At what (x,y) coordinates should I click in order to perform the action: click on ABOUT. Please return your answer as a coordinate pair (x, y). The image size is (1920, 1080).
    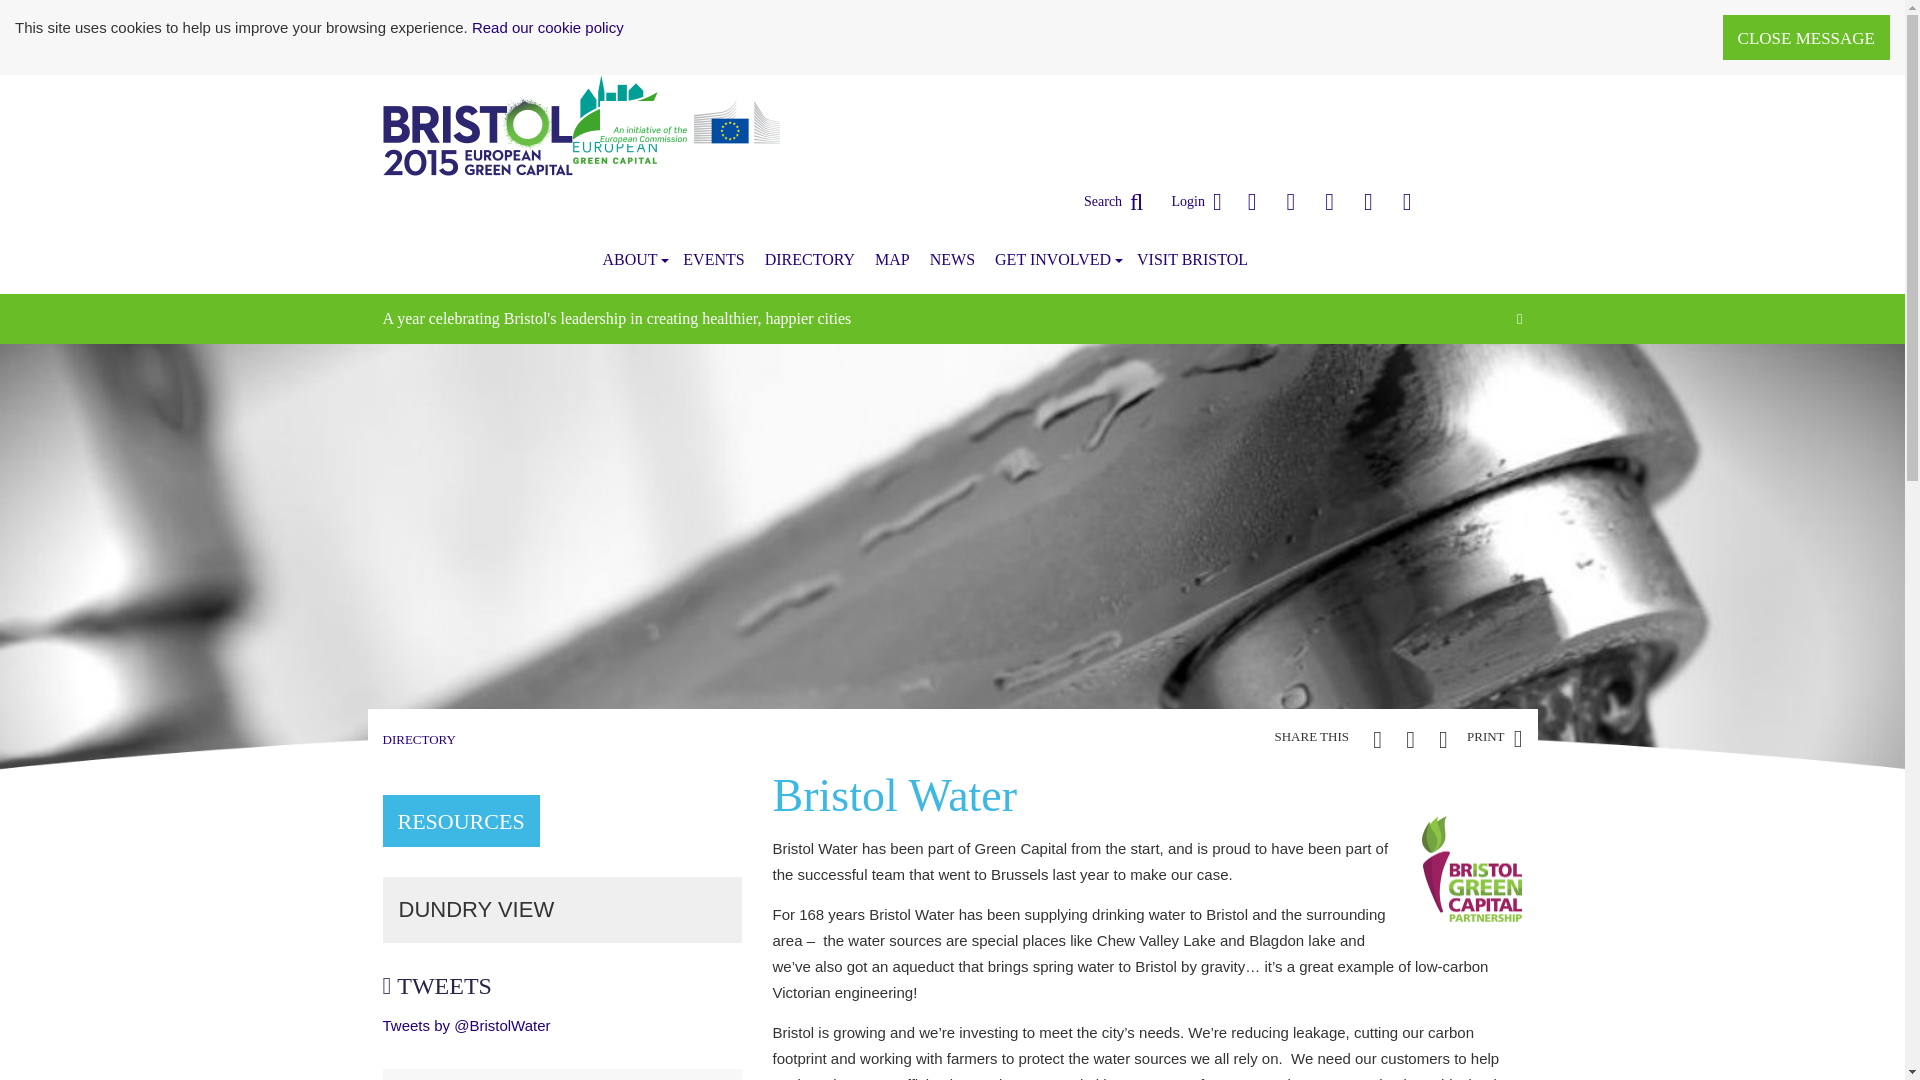
    Looking at the image, I should click on (632, 259).